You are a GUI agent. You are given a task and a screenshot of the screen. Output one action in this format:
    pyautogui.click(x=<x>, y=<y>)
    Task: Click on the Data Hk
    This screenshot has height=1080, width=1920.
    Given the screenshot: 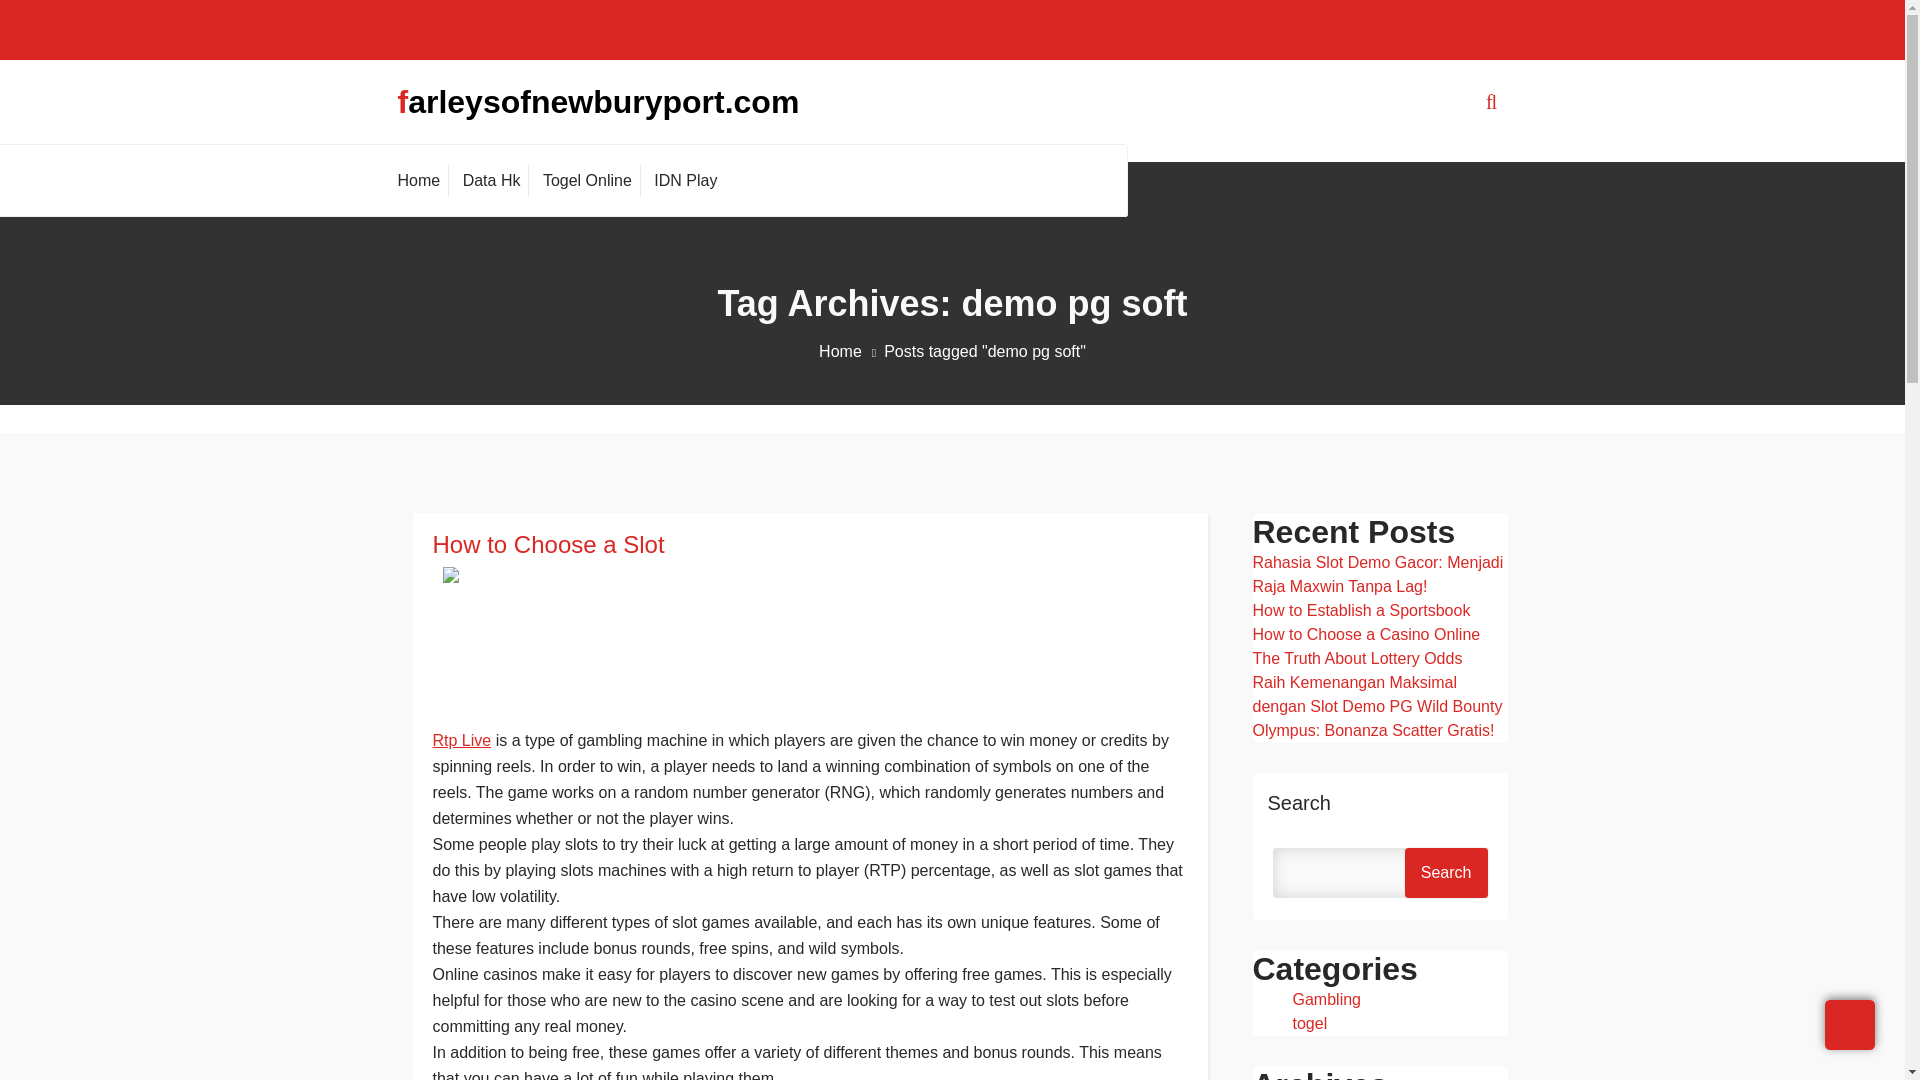 What is the action you would take?
    pyautogui.click(x=491, y=180)
    